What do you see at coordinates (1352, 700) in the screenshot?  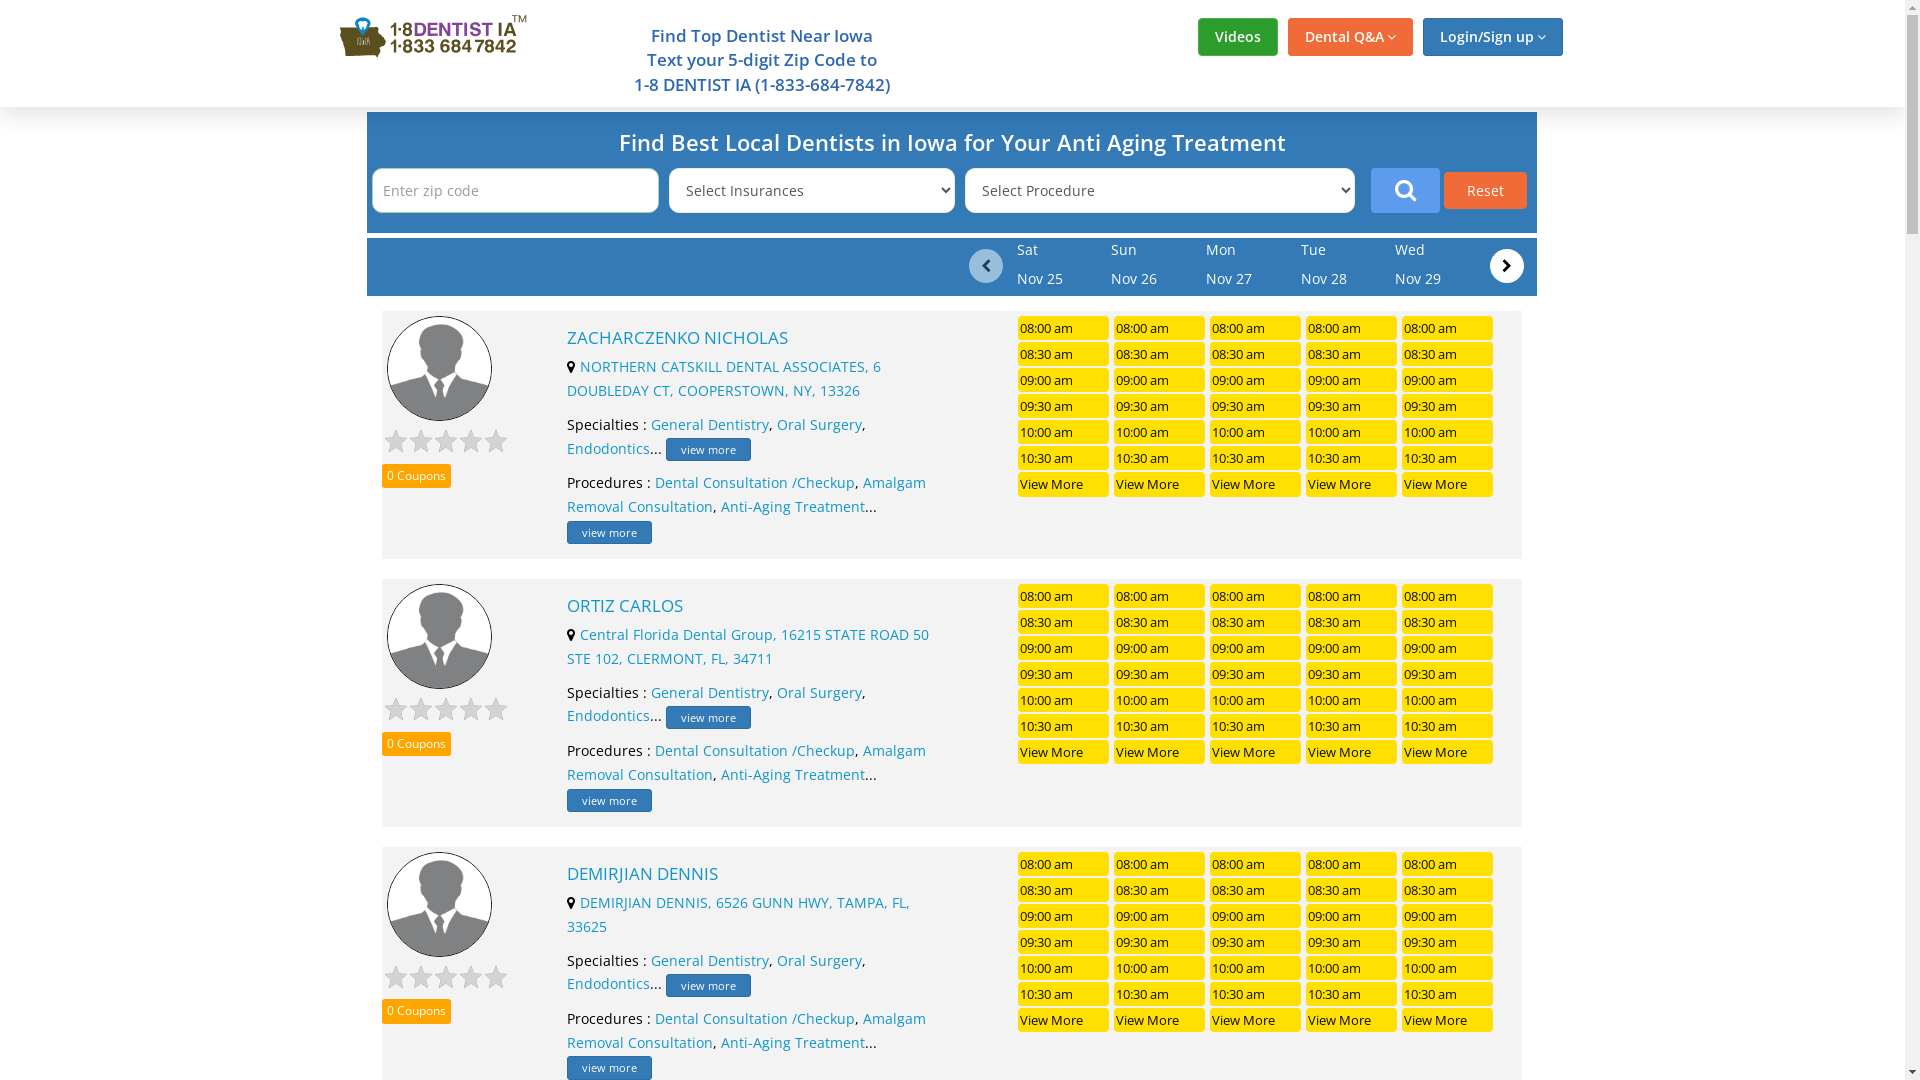 I see `10:00 am` at bounding box center [1352, 700].